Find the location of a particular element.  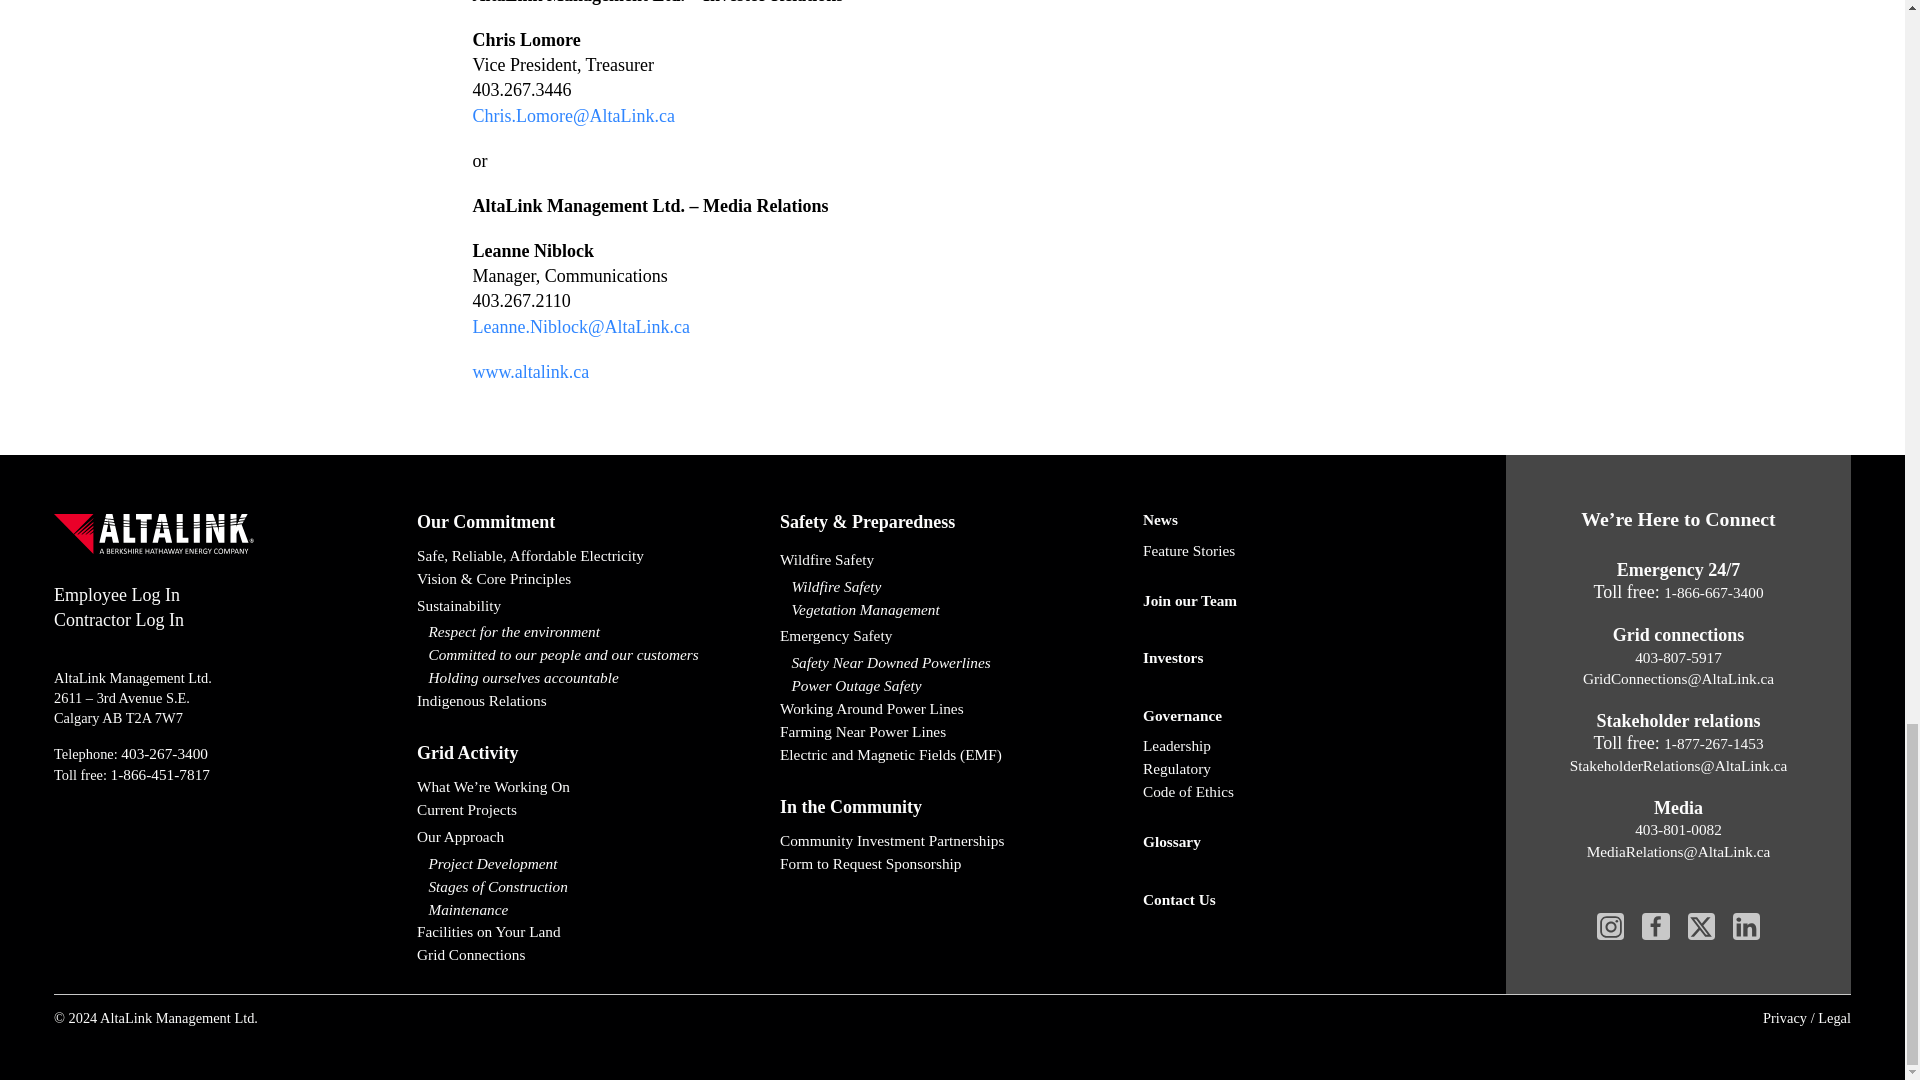

Current Projects is located at coordinates (589, 810).